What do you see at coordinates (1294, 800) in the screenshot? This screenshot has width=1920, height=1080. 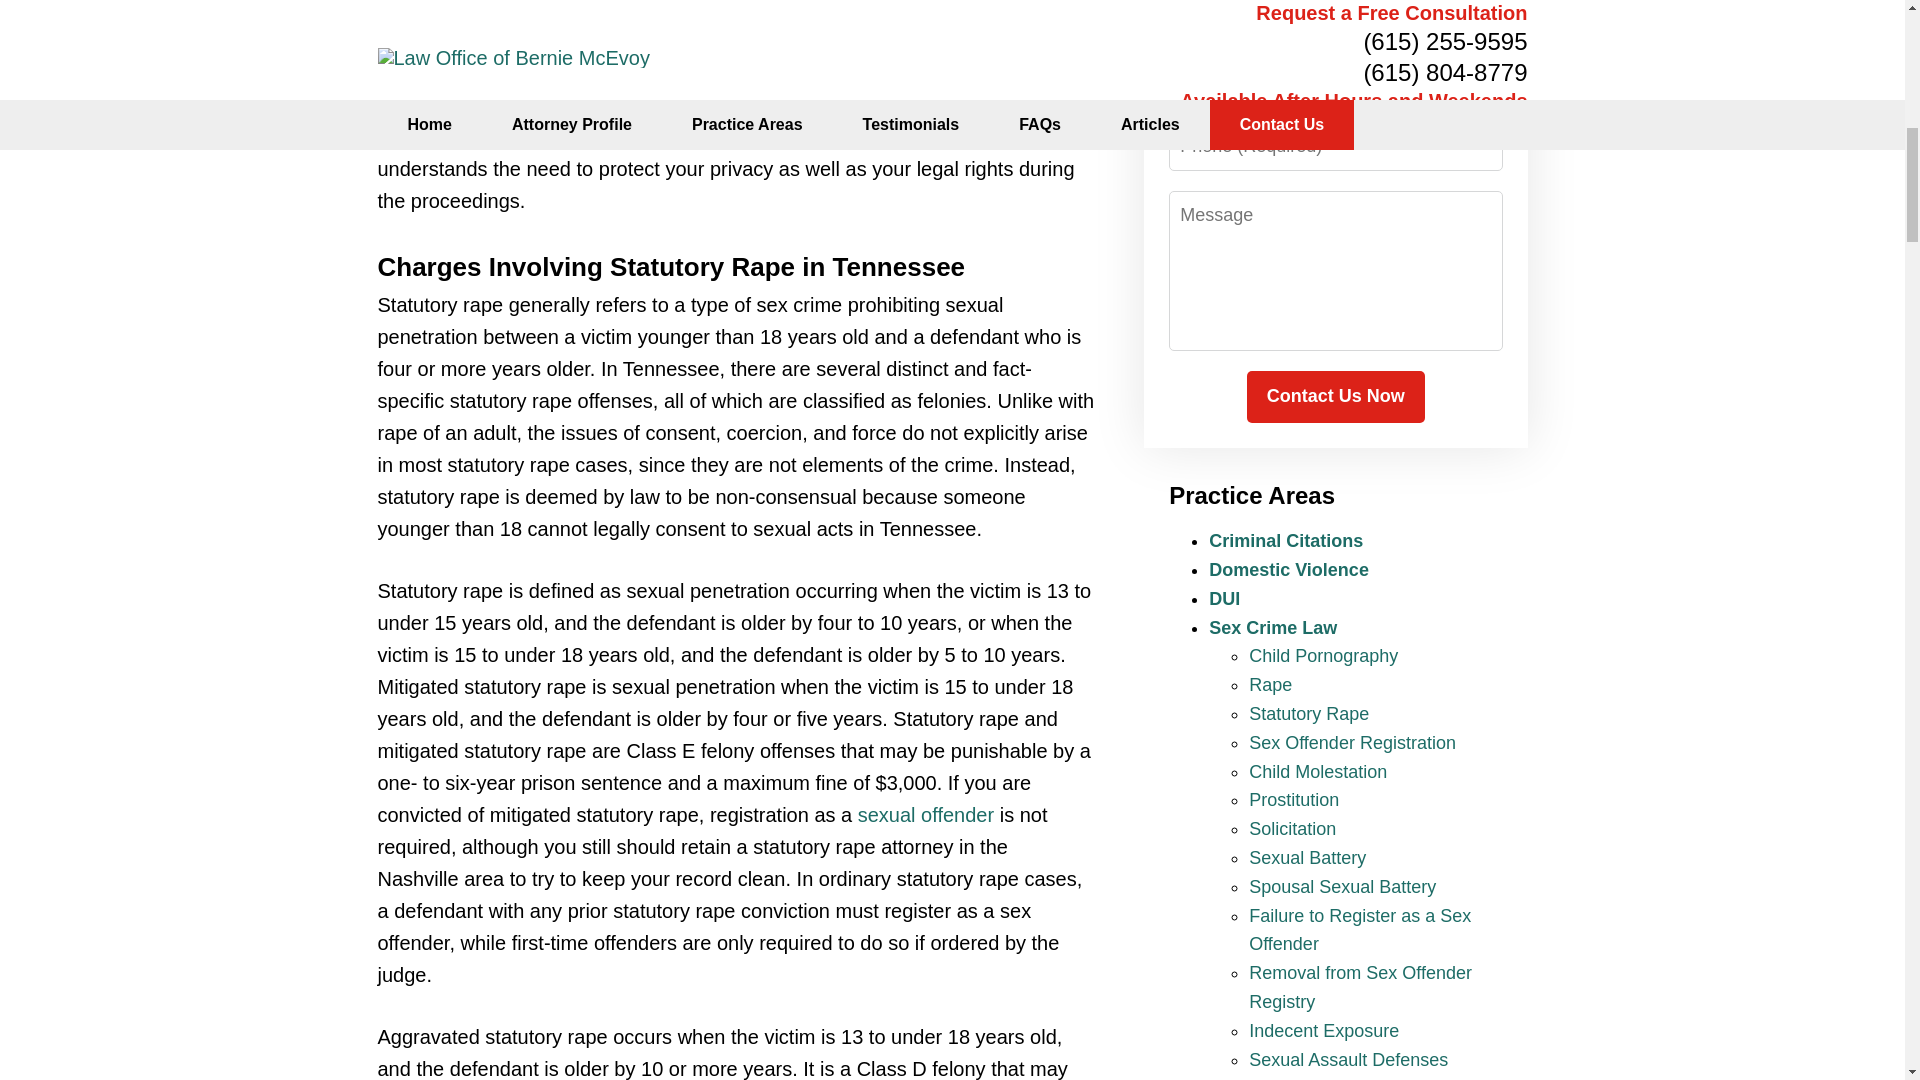 I see `Prostitution` at bounding box center [1294, 800].